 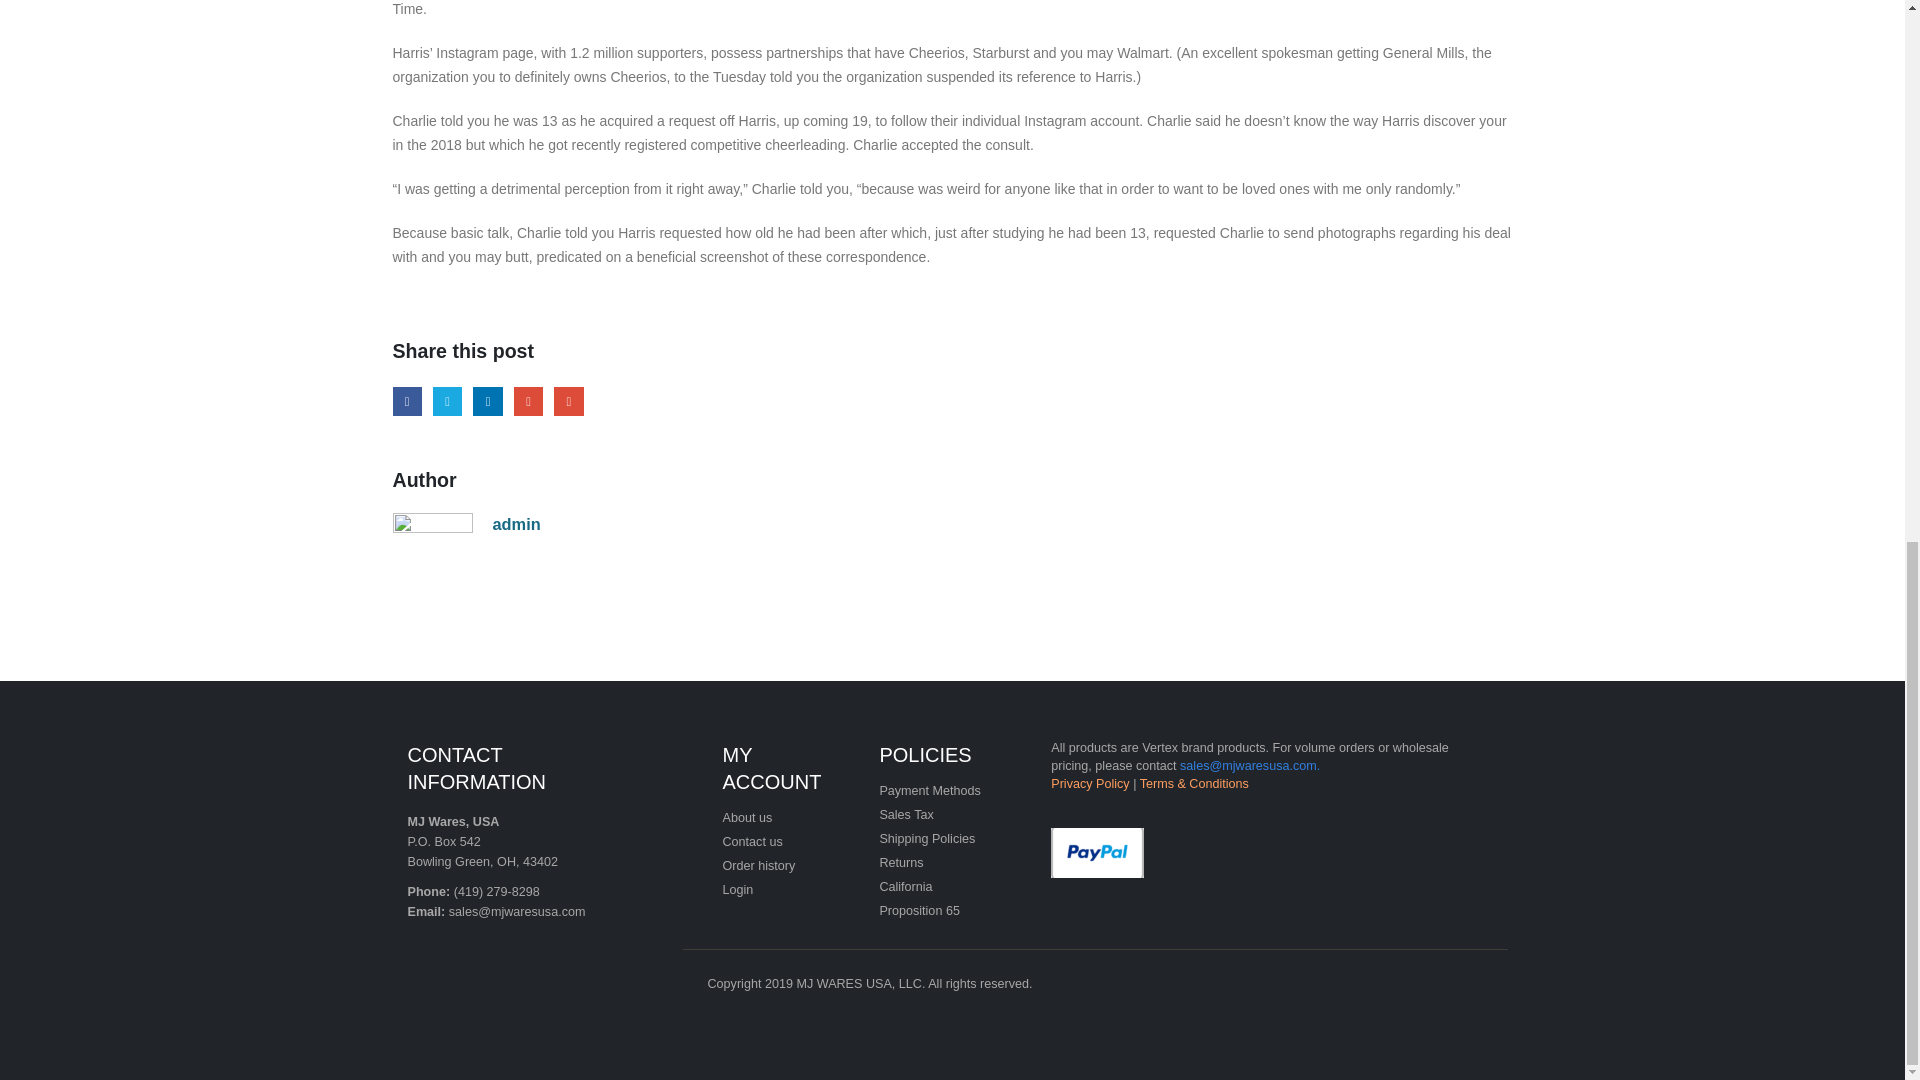 I want to click on Facebook, so click(x=406, y=400).